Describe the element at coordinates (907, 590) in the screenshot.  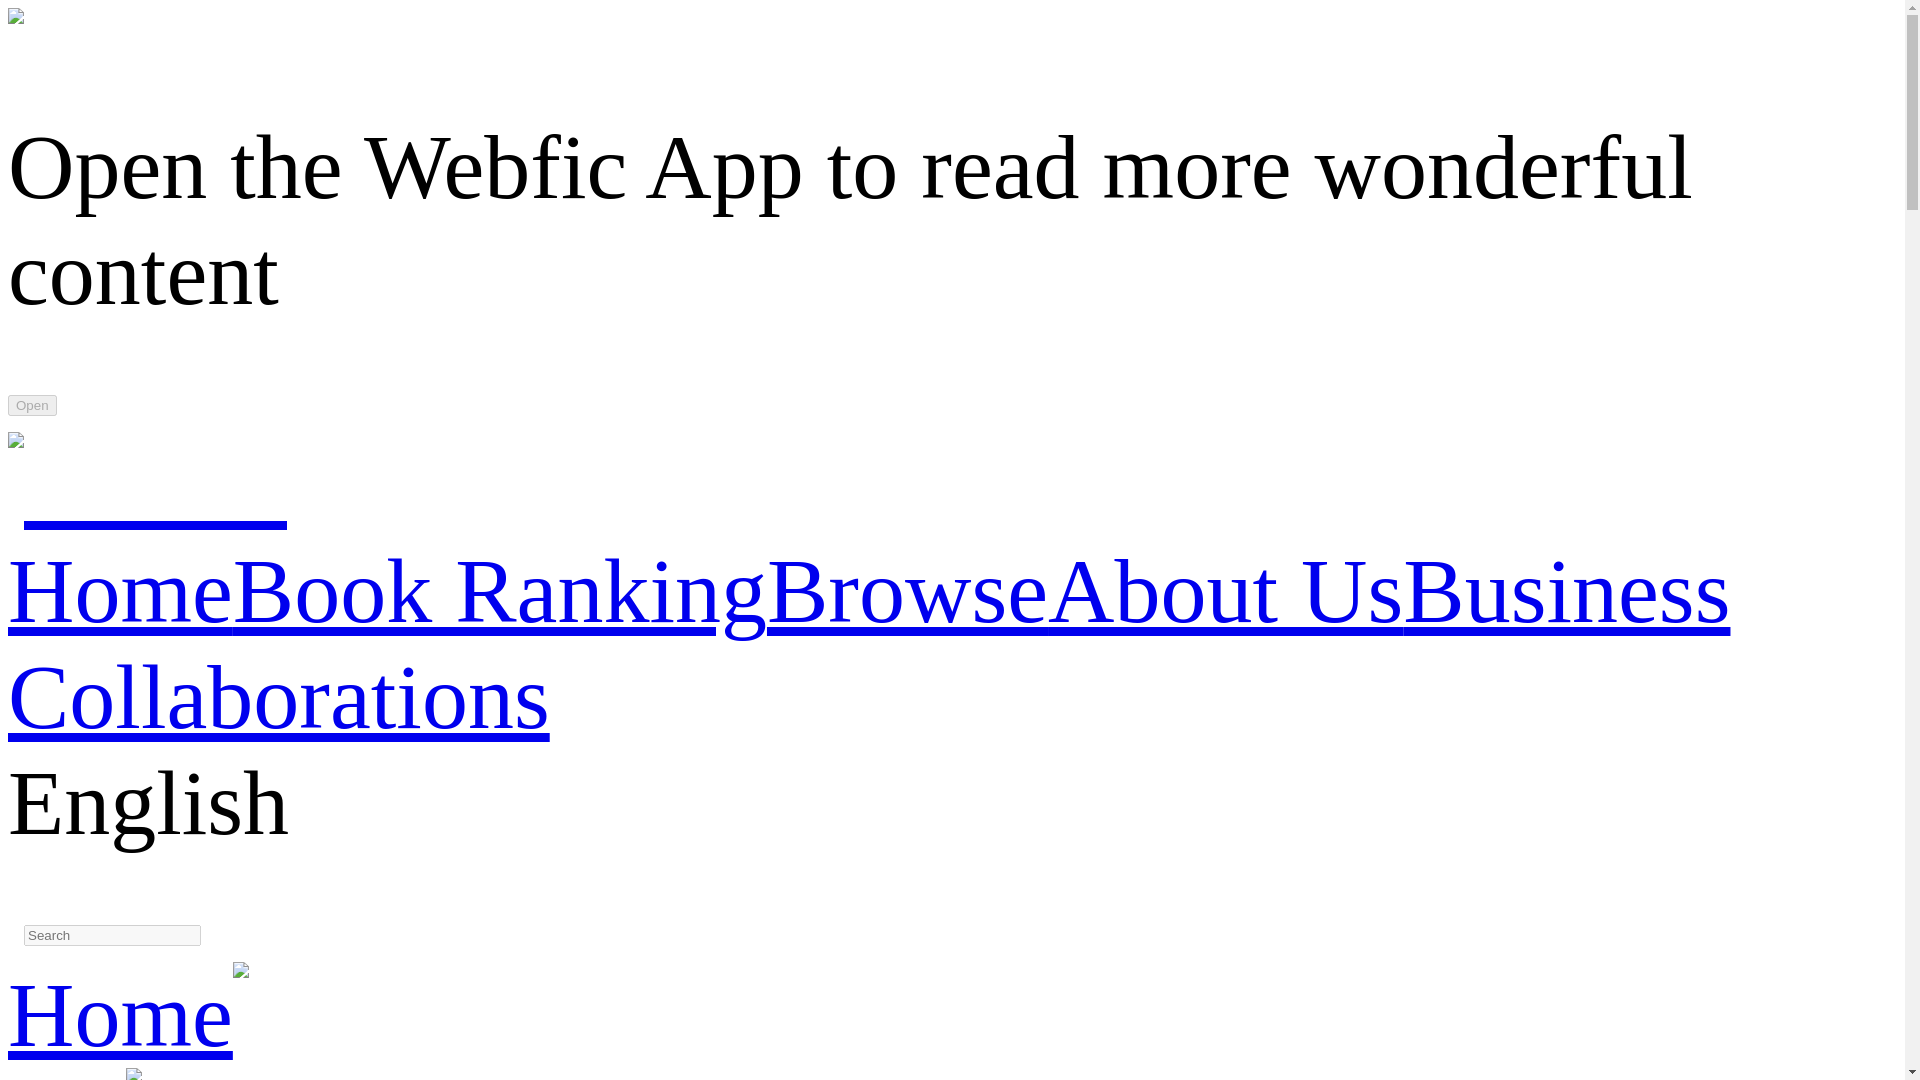
I see `Browse` at that location.